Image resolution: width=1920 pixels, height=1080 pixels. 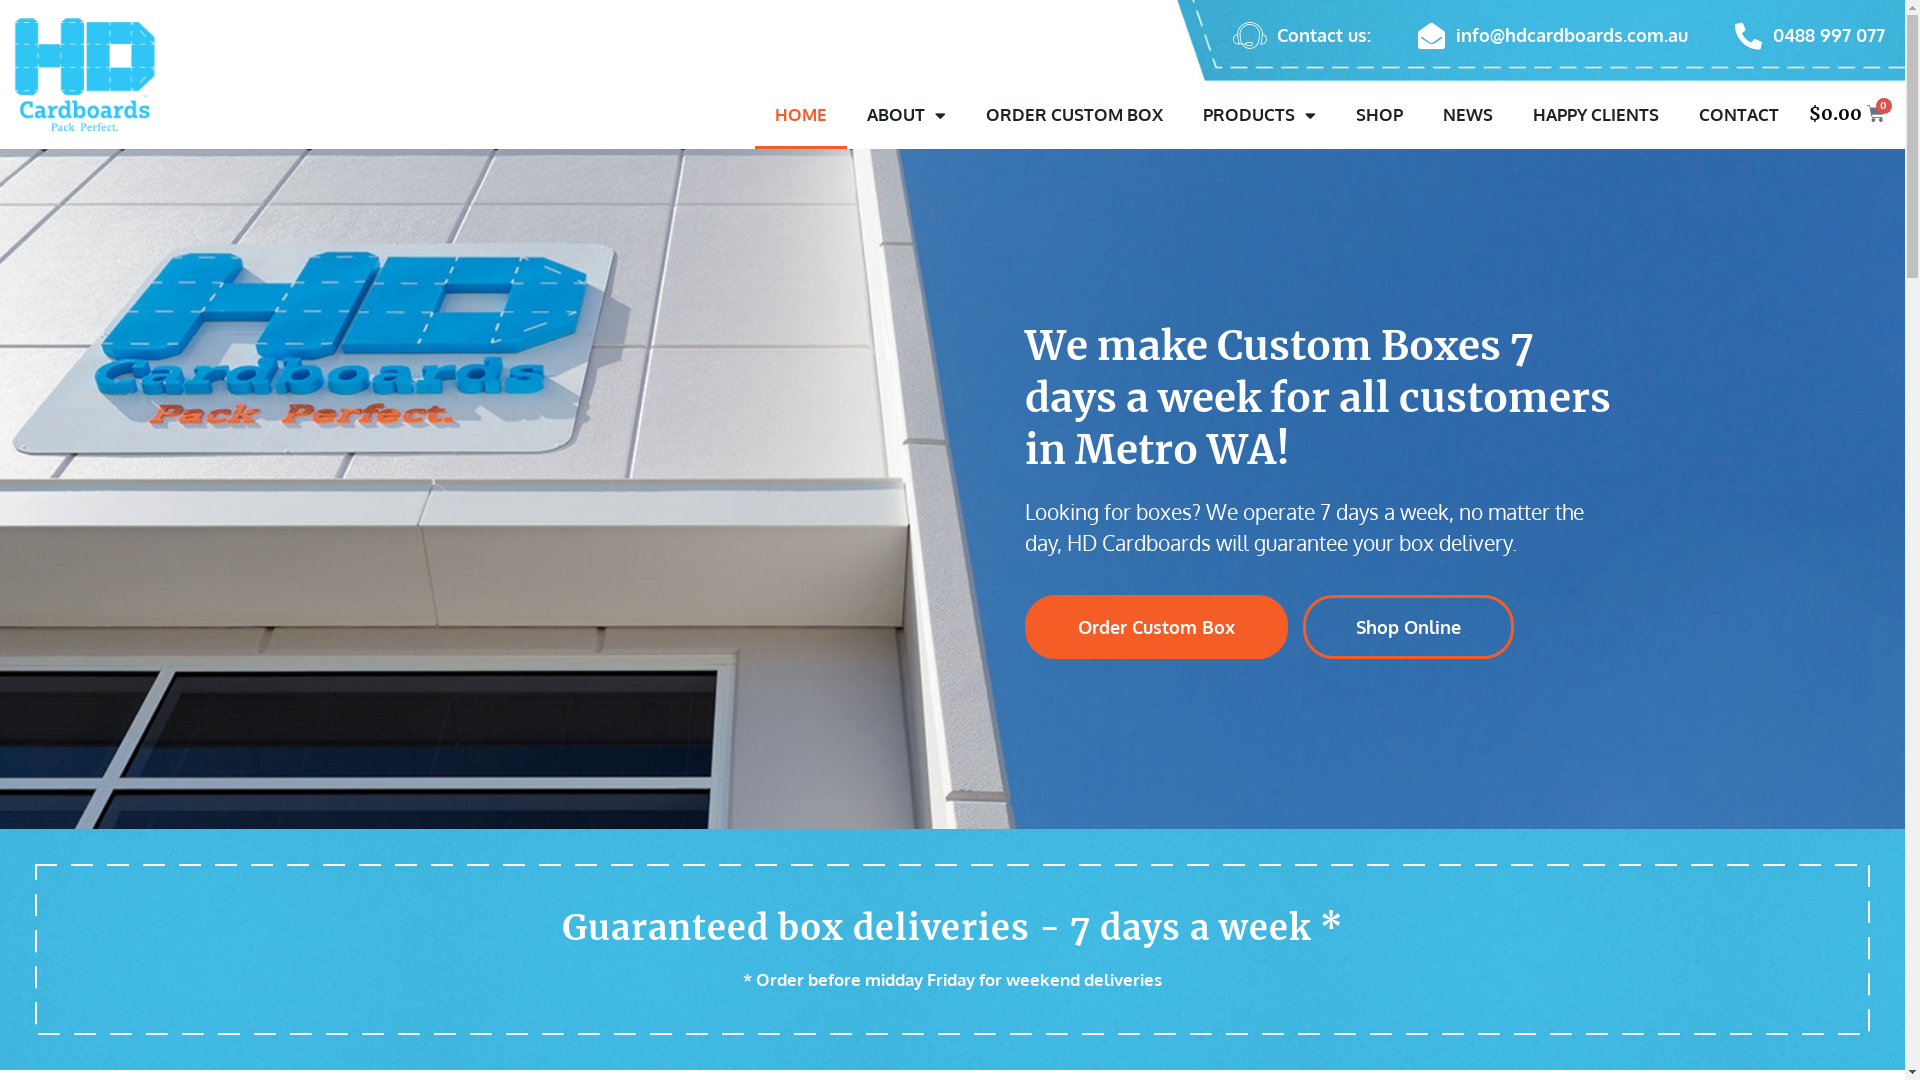 I want to click on CONTACT, so click(x=1739, y=115).